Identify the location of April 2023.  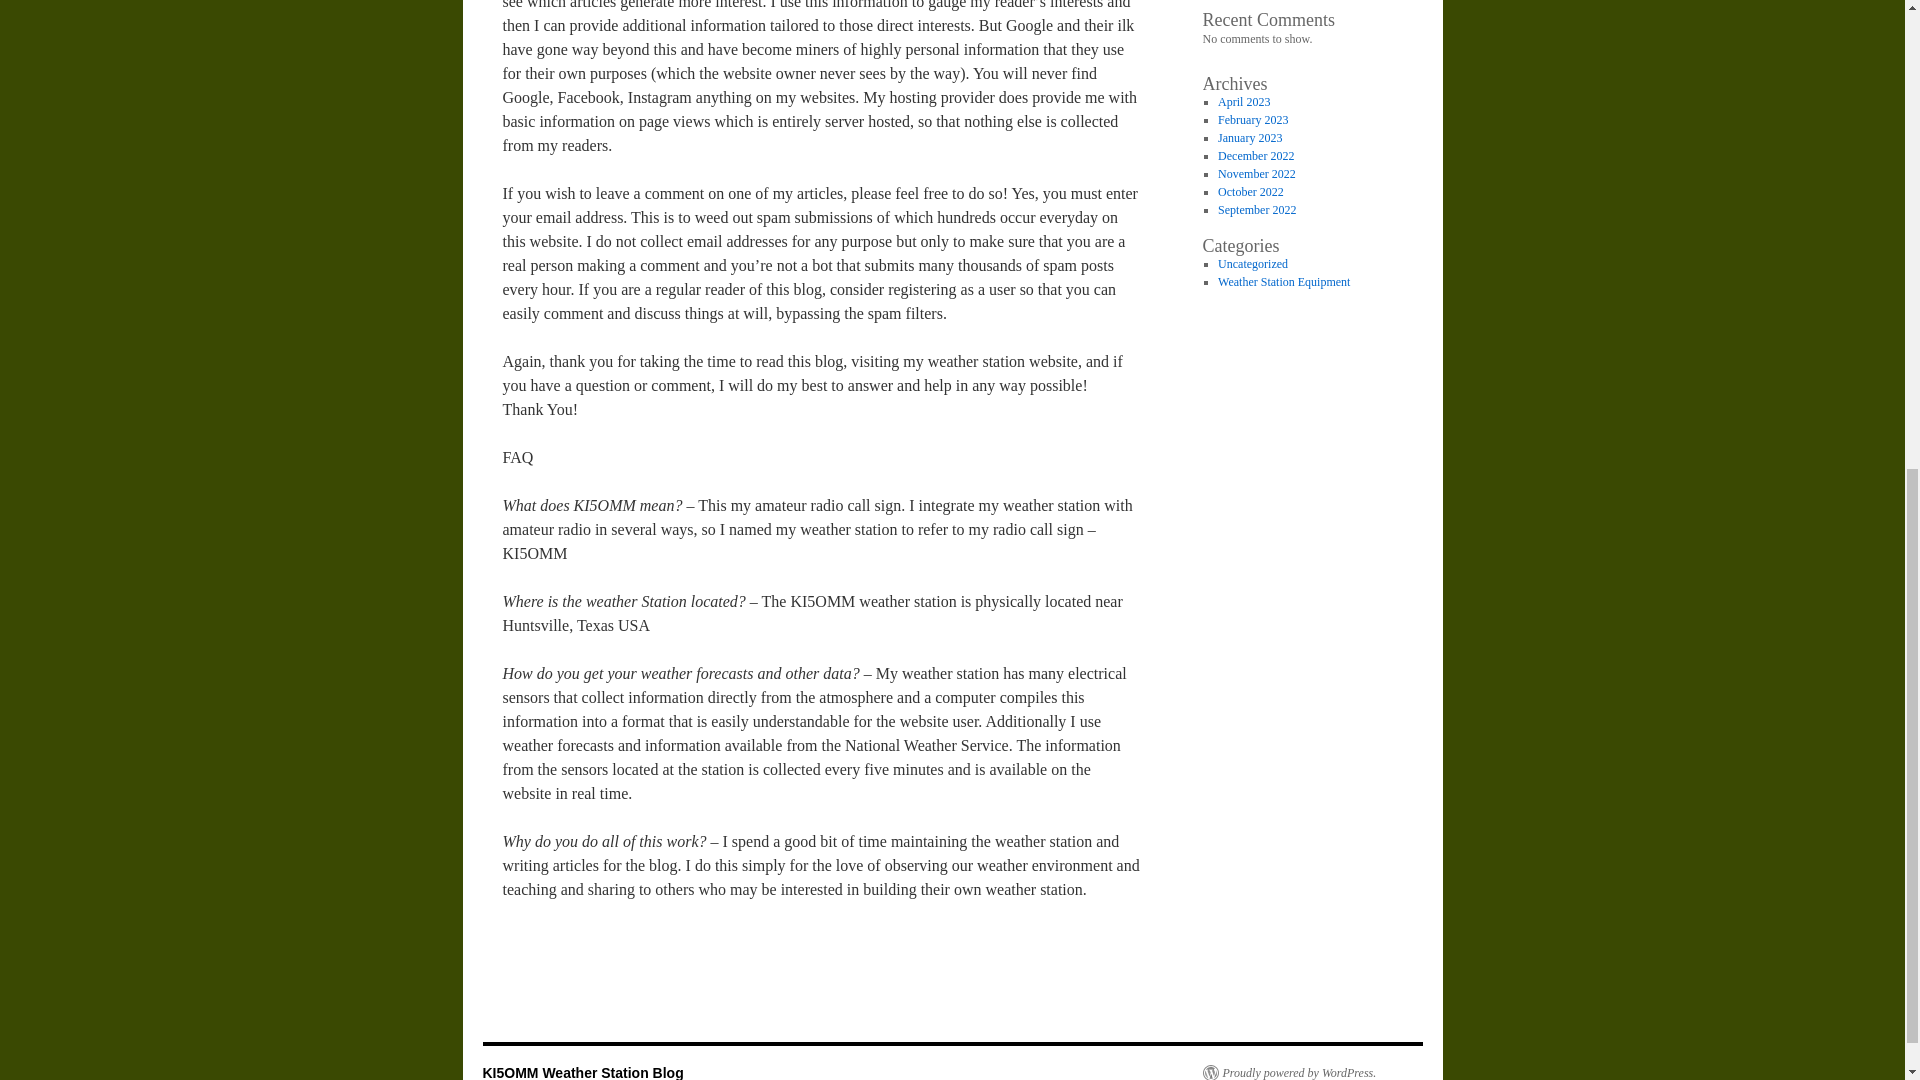
(1243, 102).